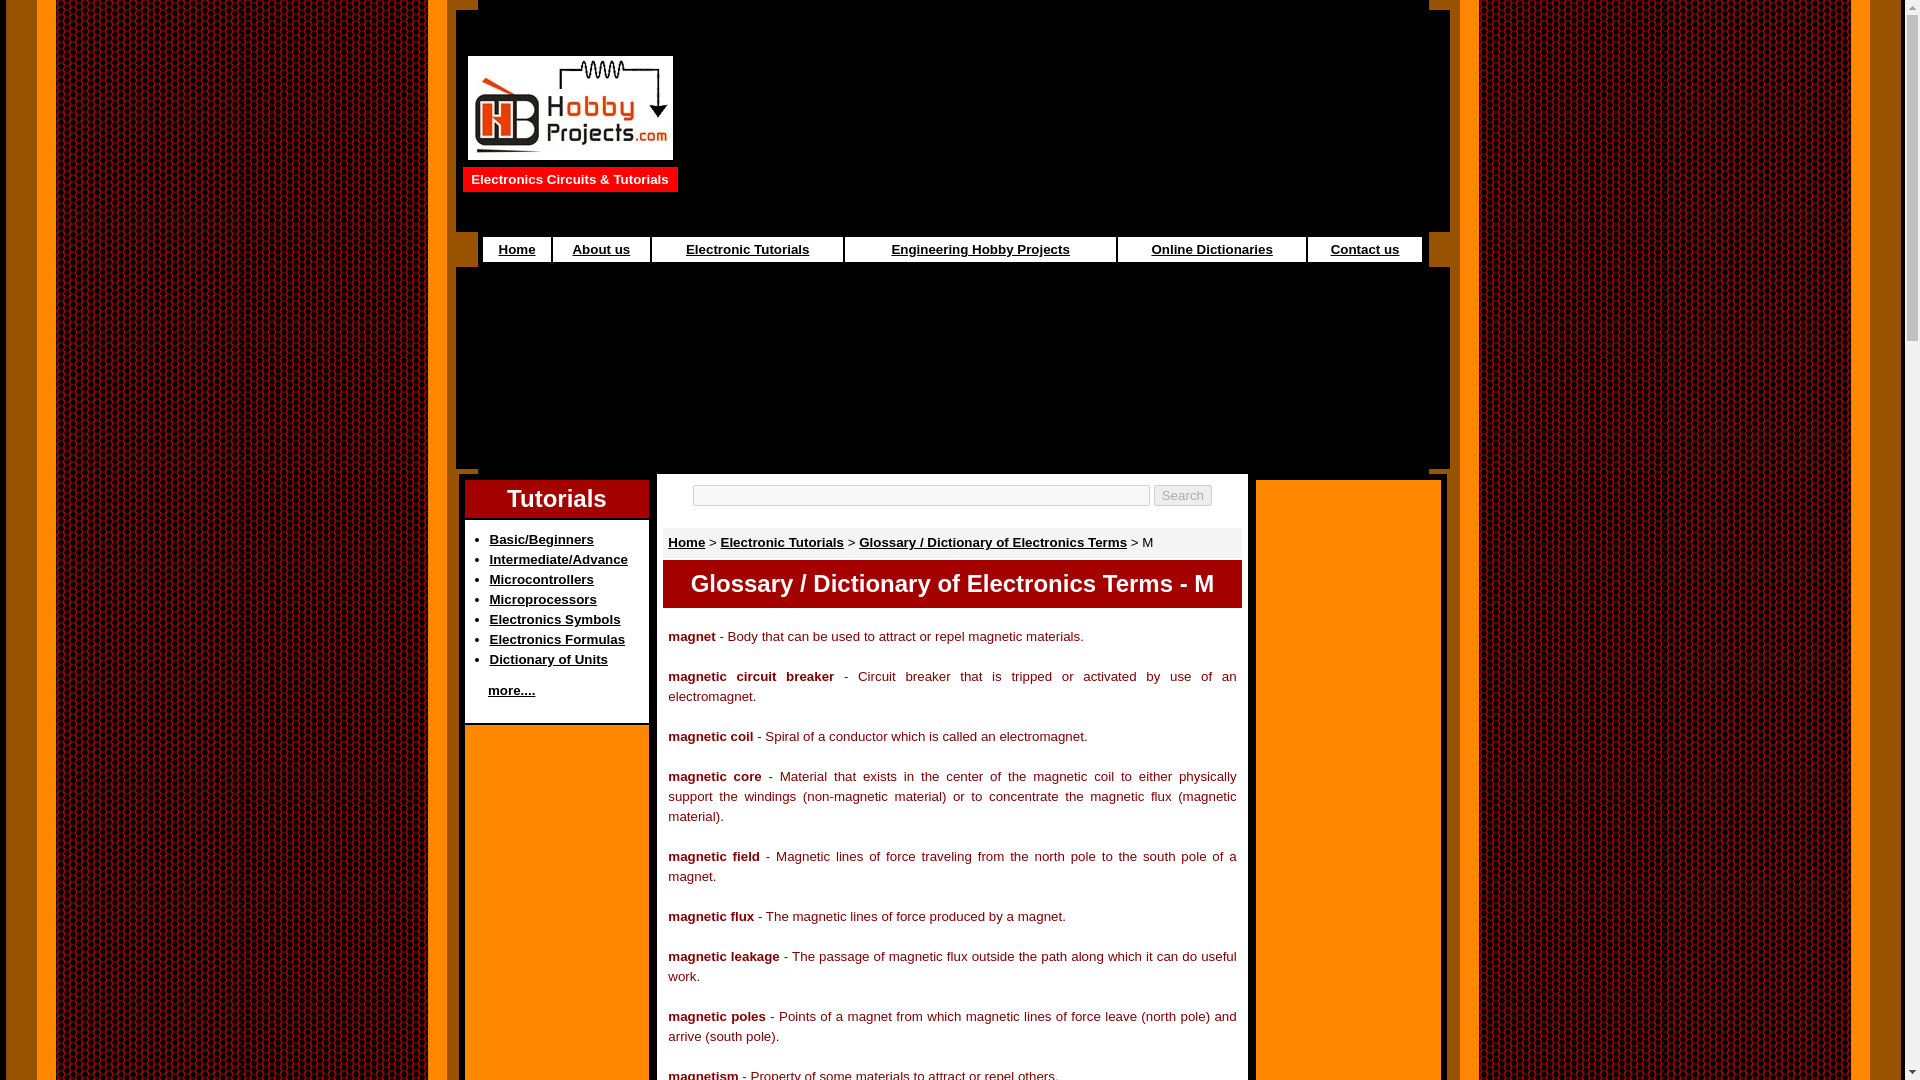 The height and width of the screenshot is (1080, 1920). What do you see at coordinates (554, 620) in the screenshot?
I see `Electronics Symbols` at bounding box center [554, 620].